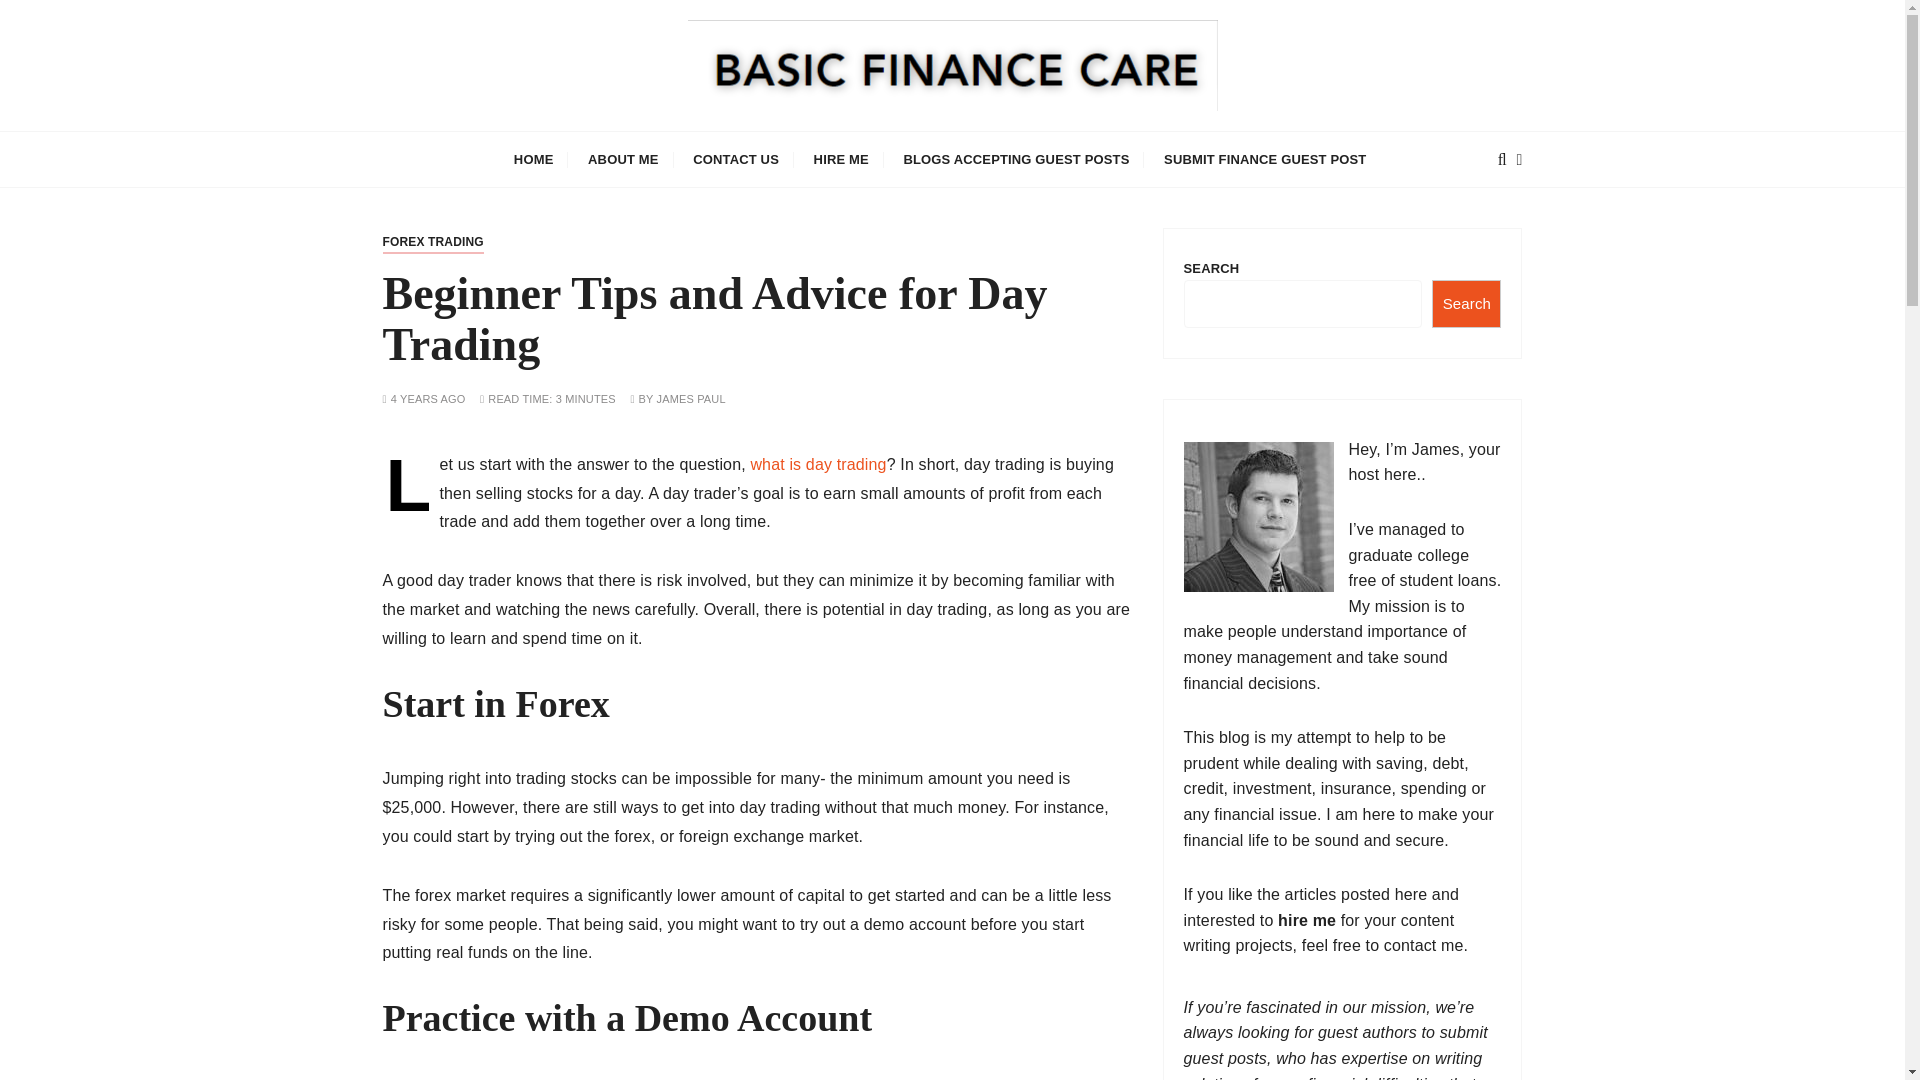 Image resolution: width=1920 pixels, height=1080 pixels. Describe the element at coordinates (432, 242) in the screenshot. I see `FOREX TRADING` at that location.